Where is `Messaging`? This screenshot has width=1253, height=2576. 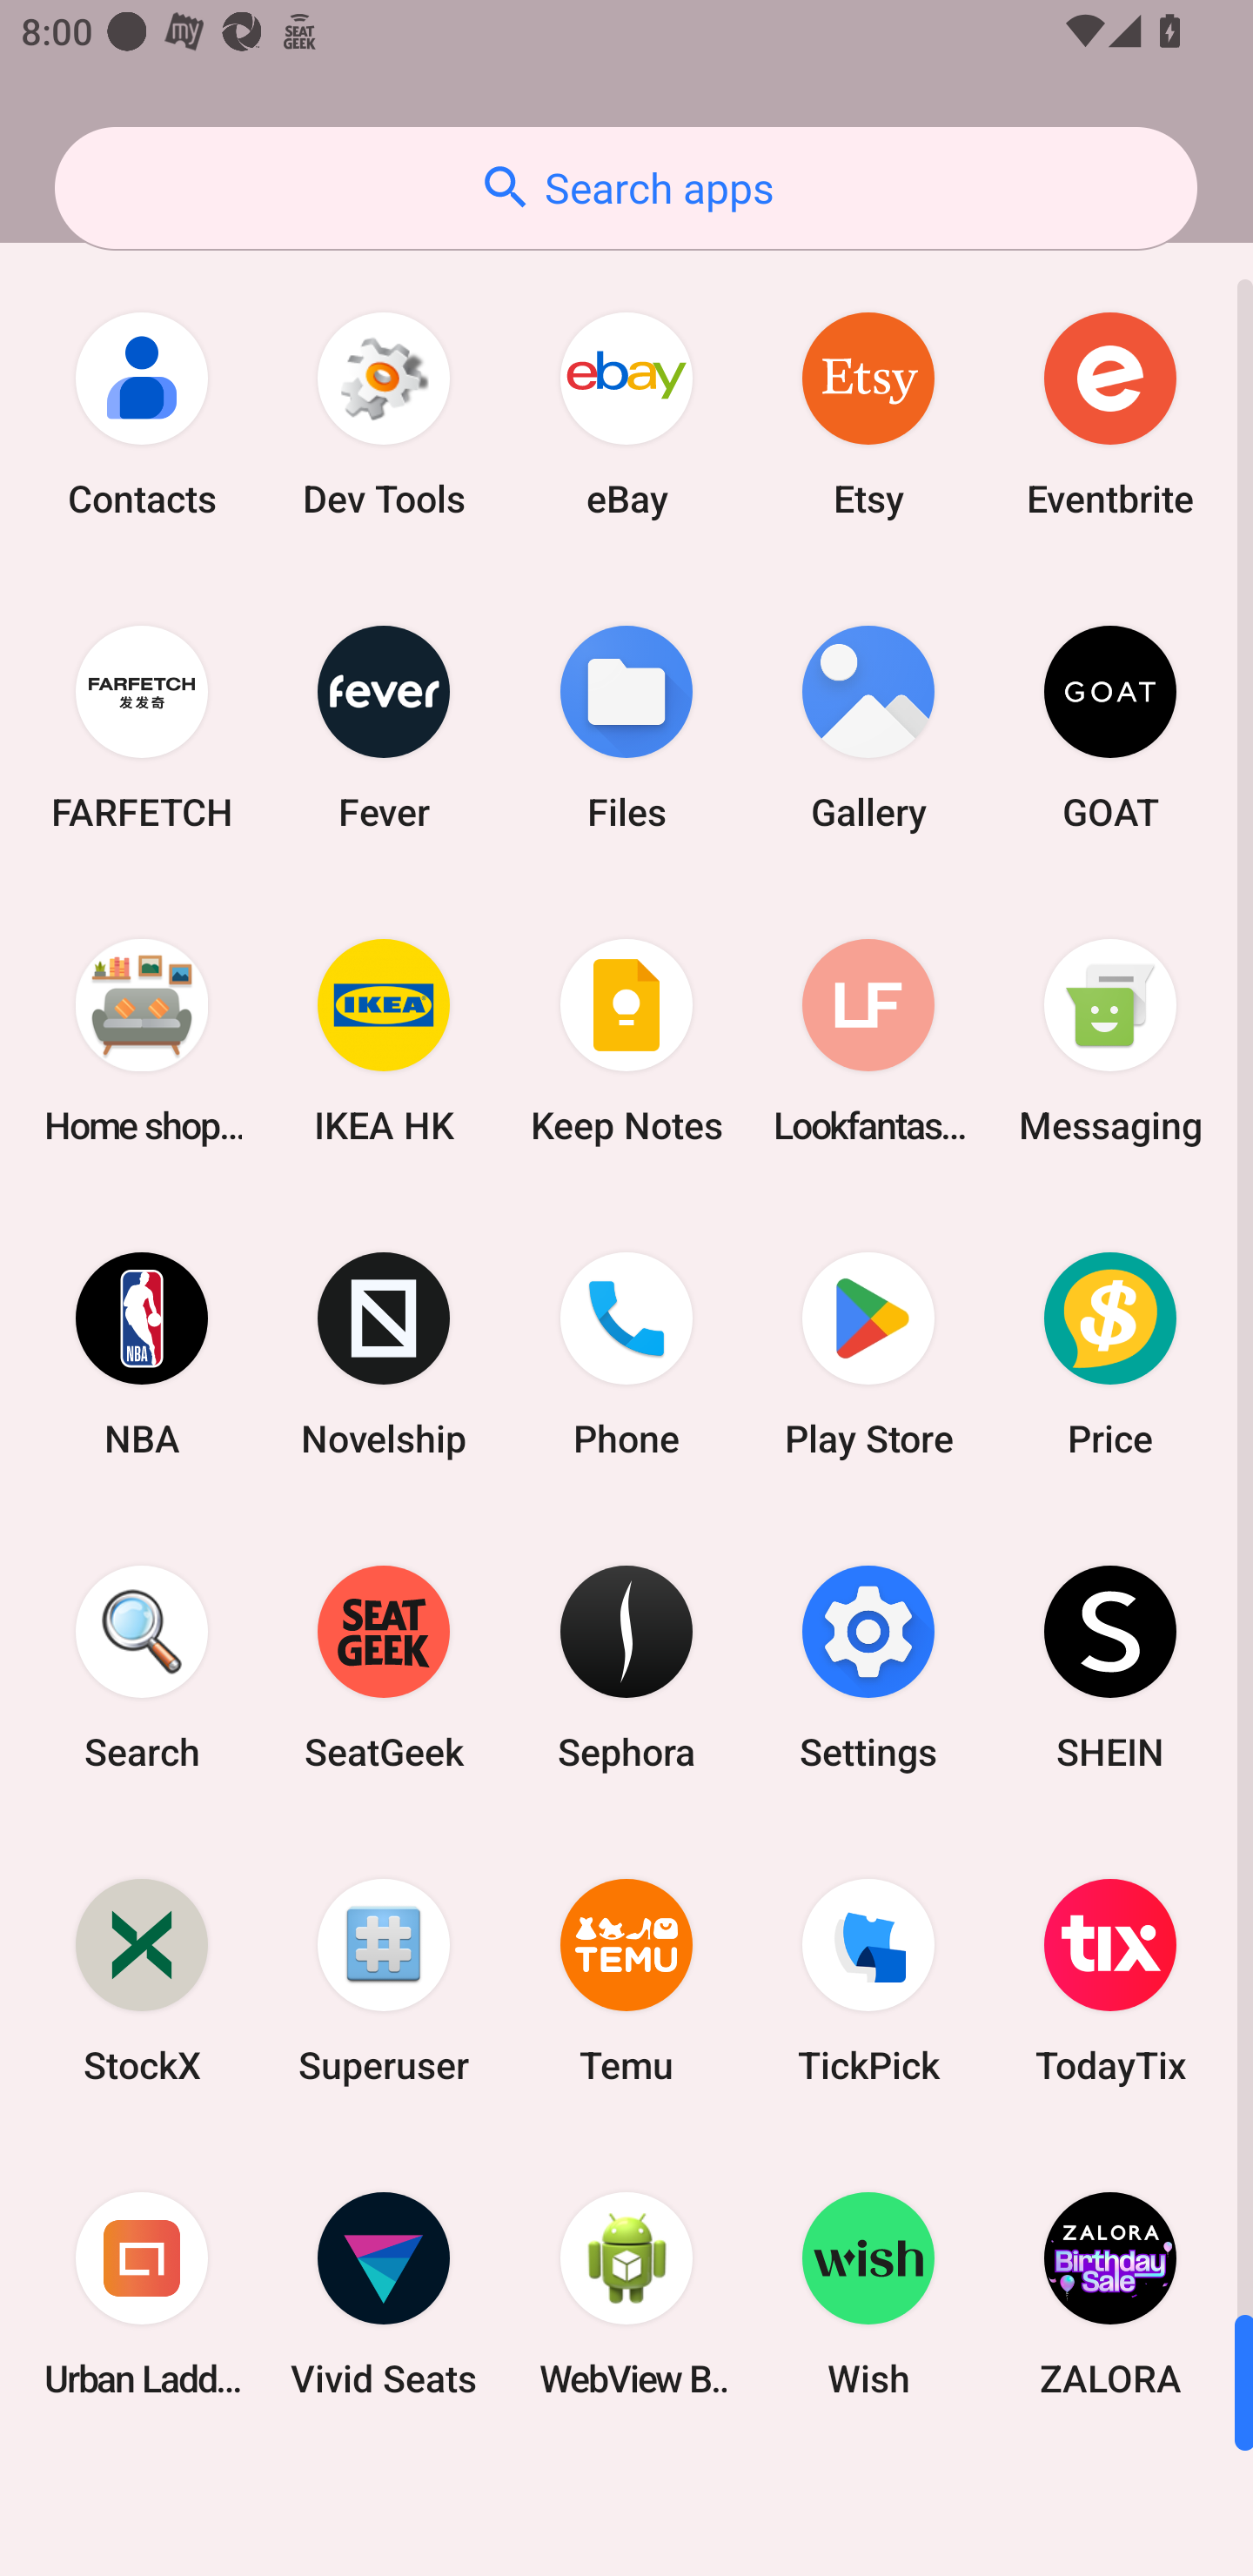
Messaging is located at coordinates (1110, 1041).